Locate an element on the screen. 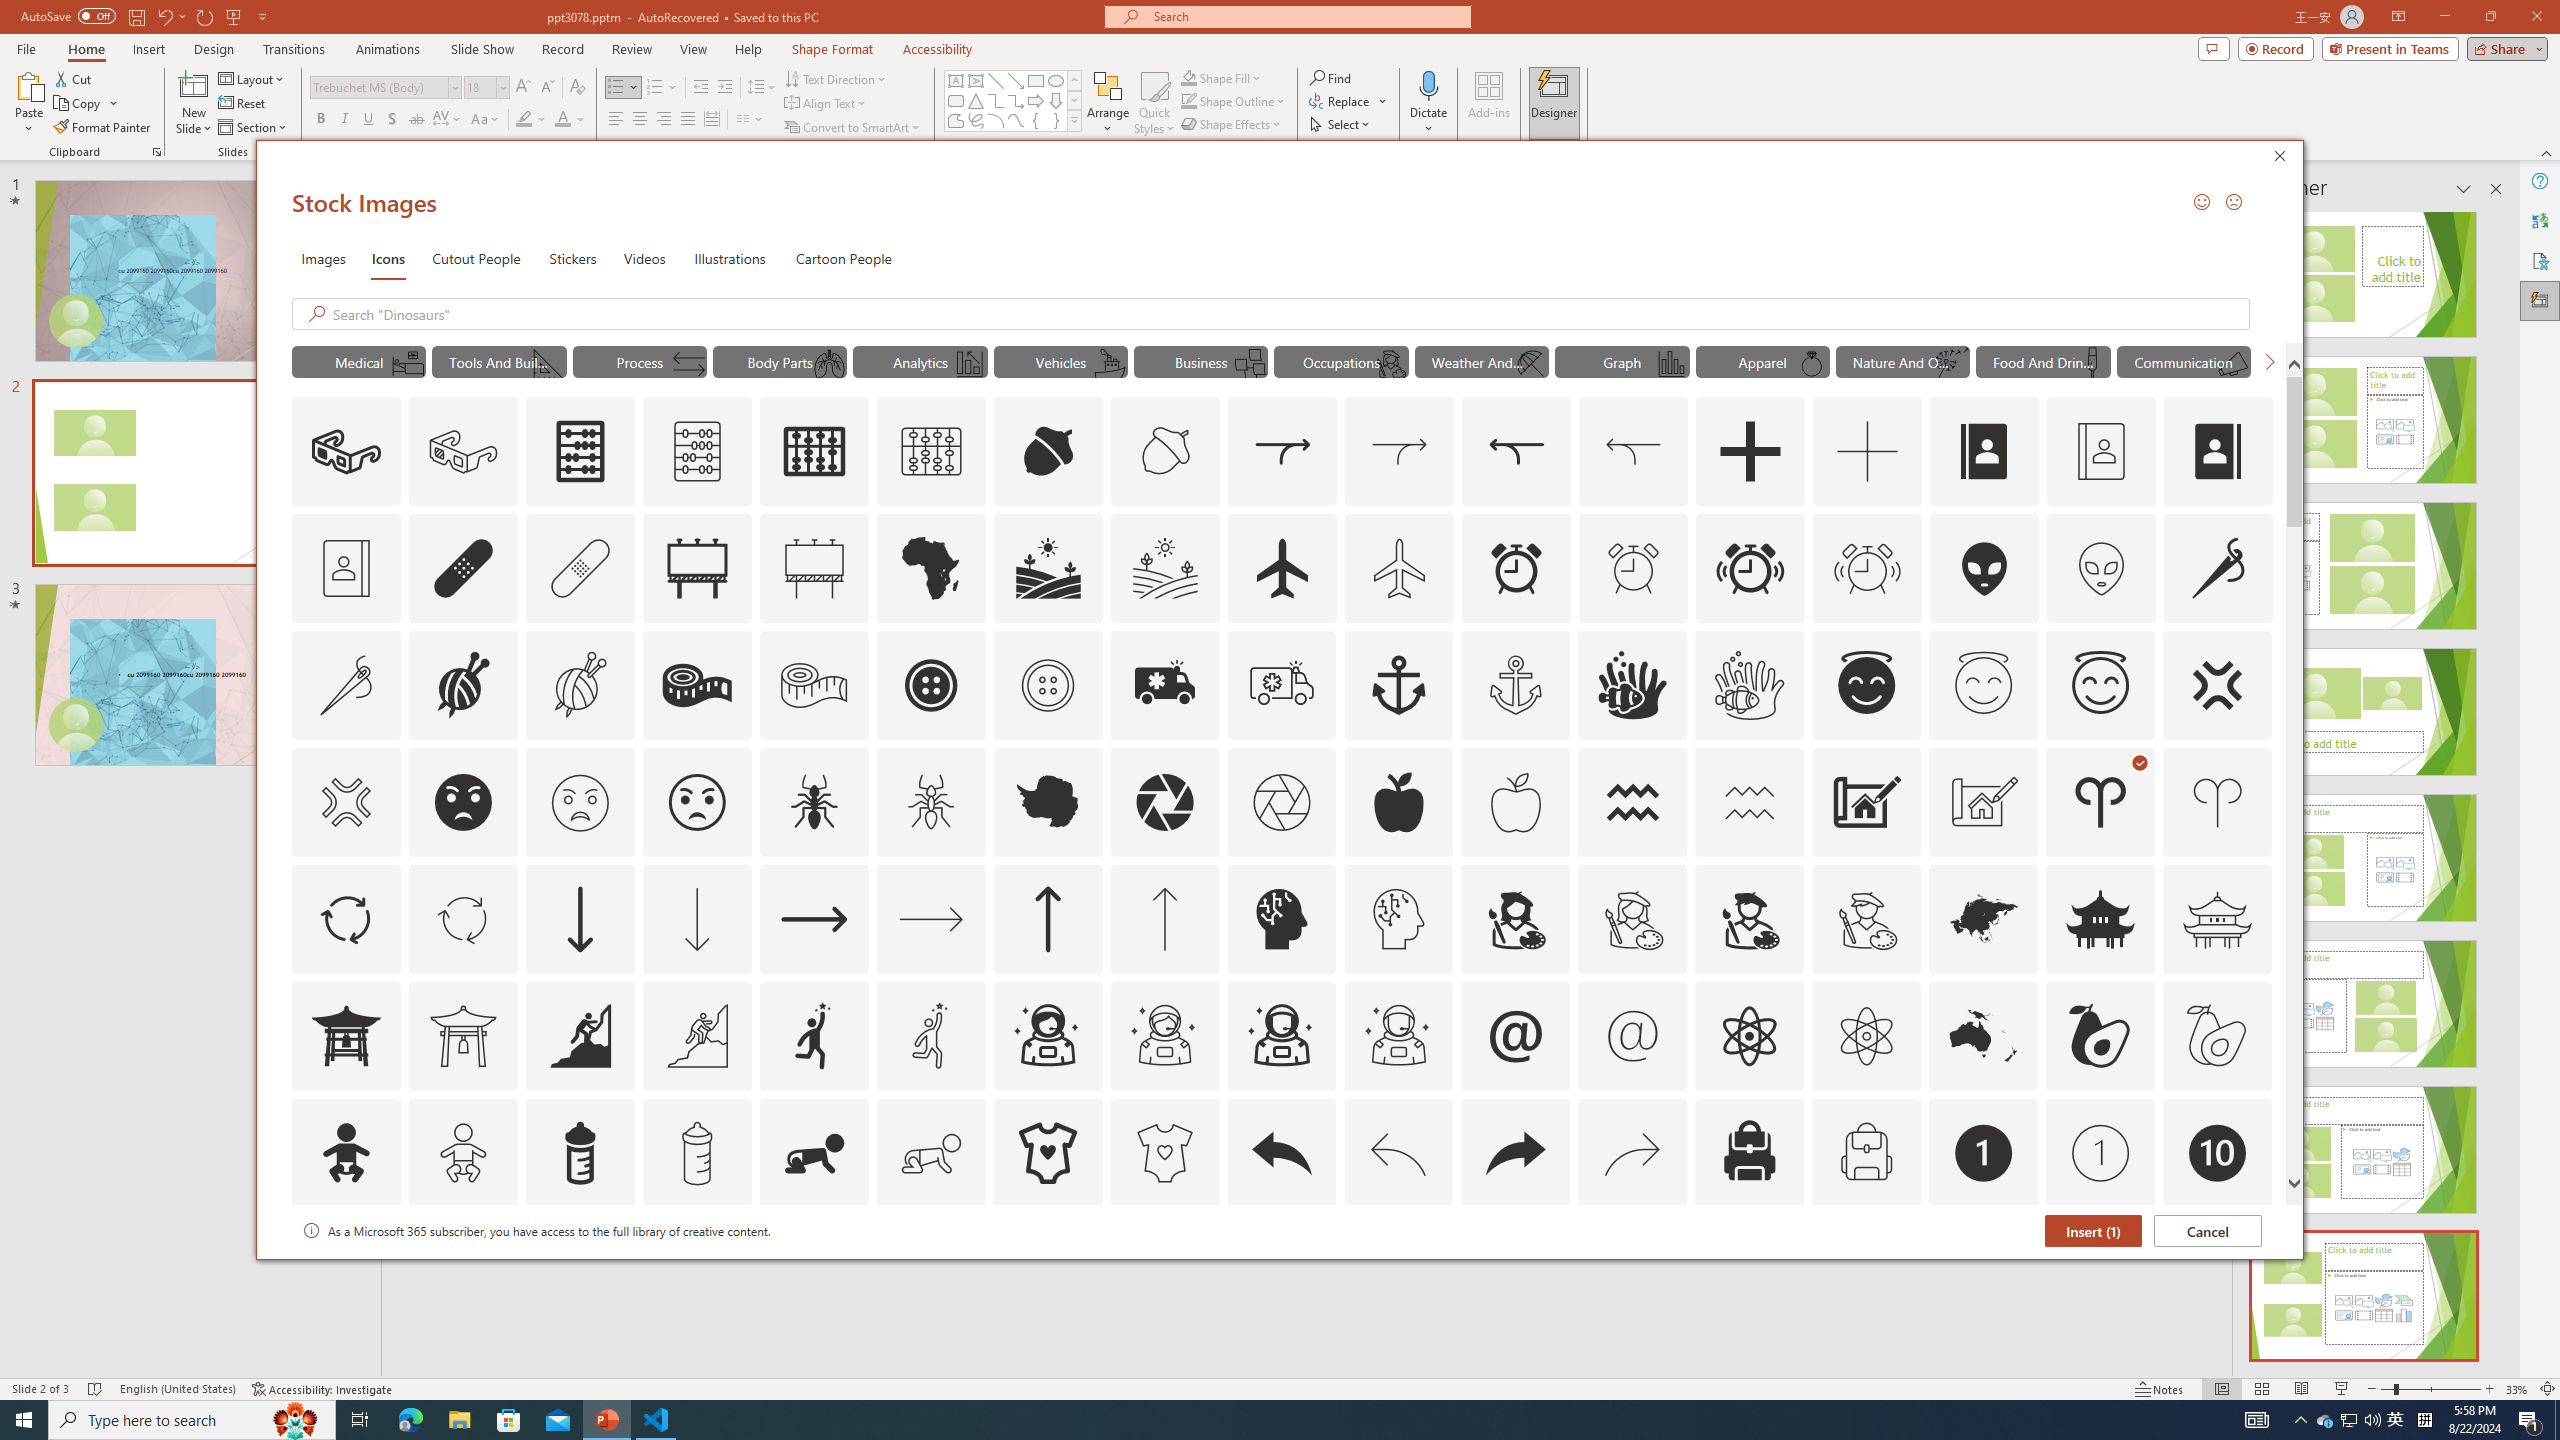 This screenshot has height=1440, width=2560. AutomationID: Icons_AngryFace_M is located at coordinates (579, 802).